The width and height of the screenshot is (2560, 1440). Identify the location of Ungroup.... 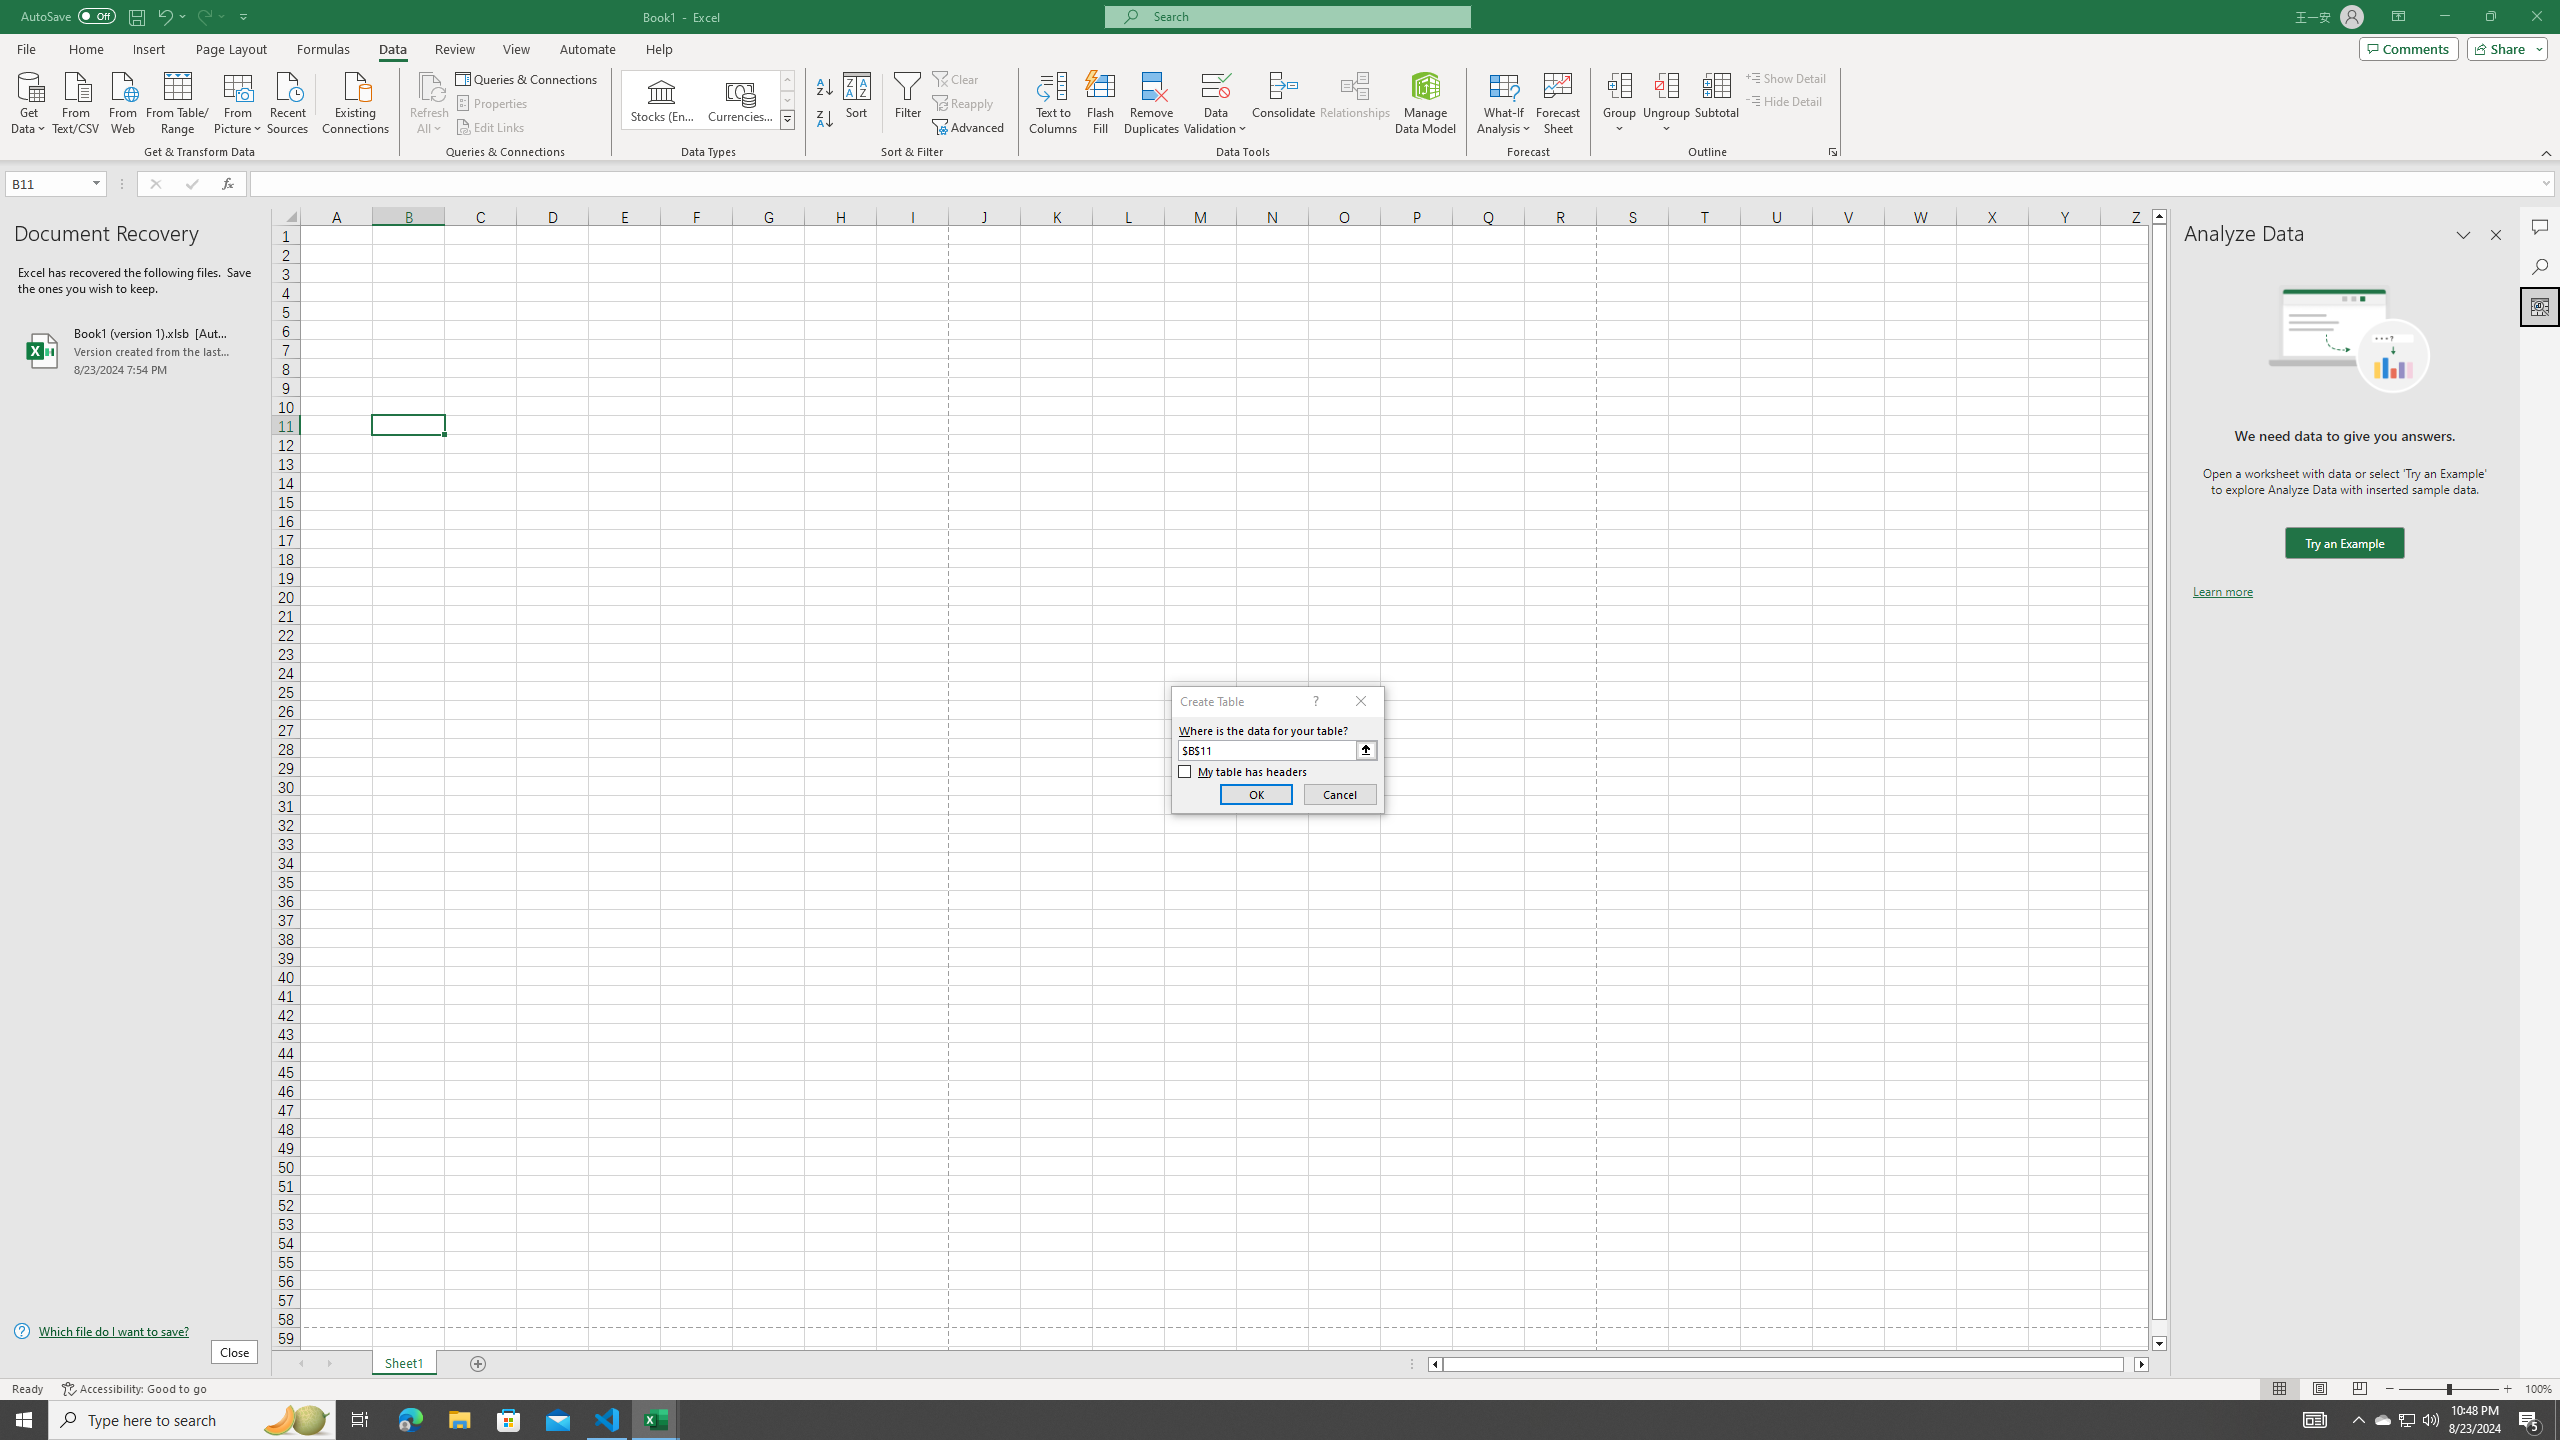
(1666, 103).